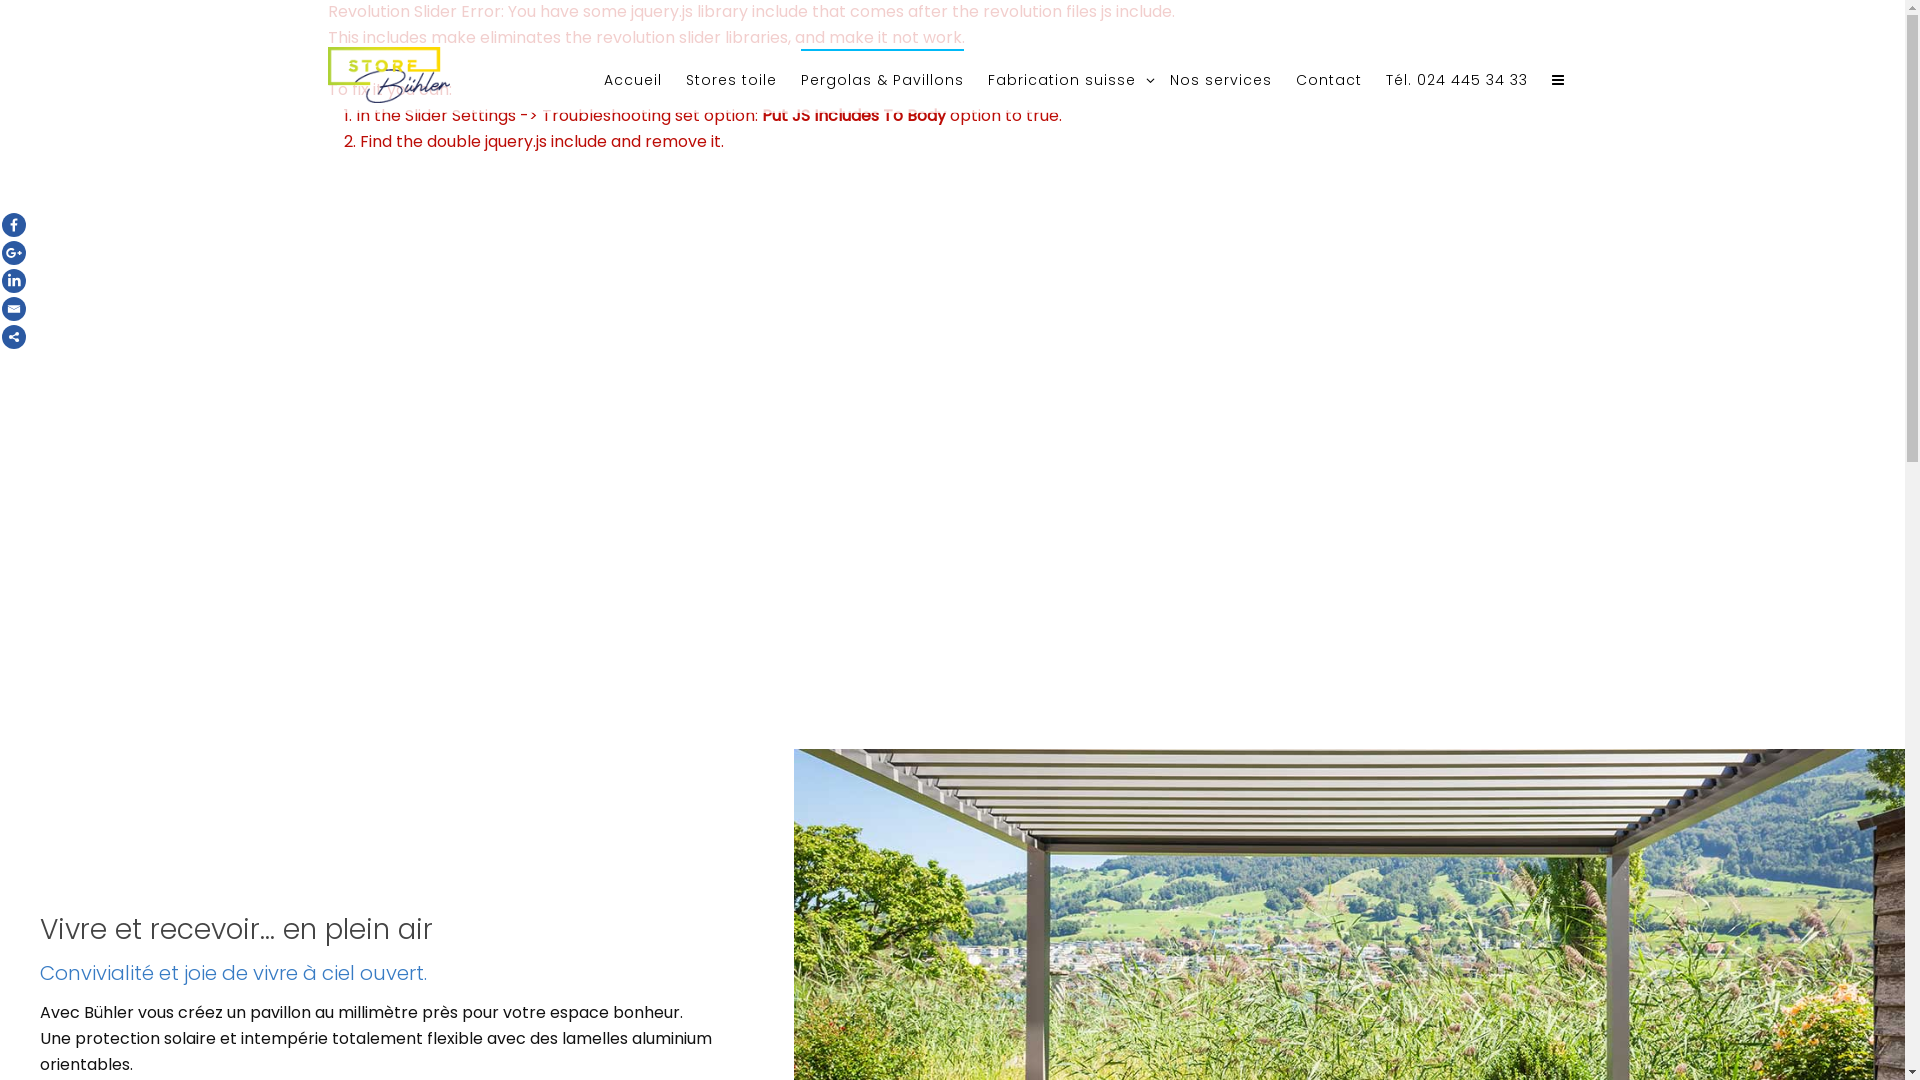 The width and height of the screenshot is (1920, 1080). What do you see at coordinates (1066, 80) in the screenshot?
I see `Fabrication suisse` at bounding box center [1066, 80].